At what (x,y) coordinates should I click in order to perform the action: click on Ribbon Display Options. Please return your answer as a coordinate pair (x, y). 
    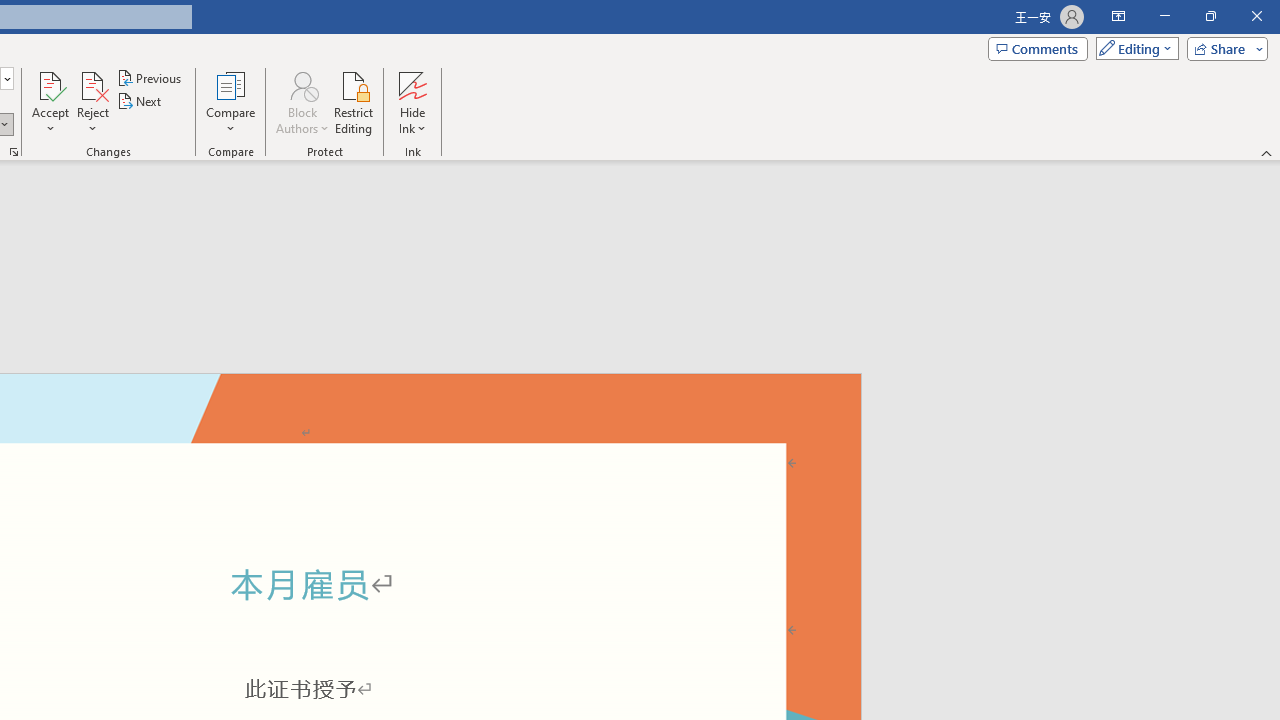
    Looking at the image, I should click on (1118, 16).